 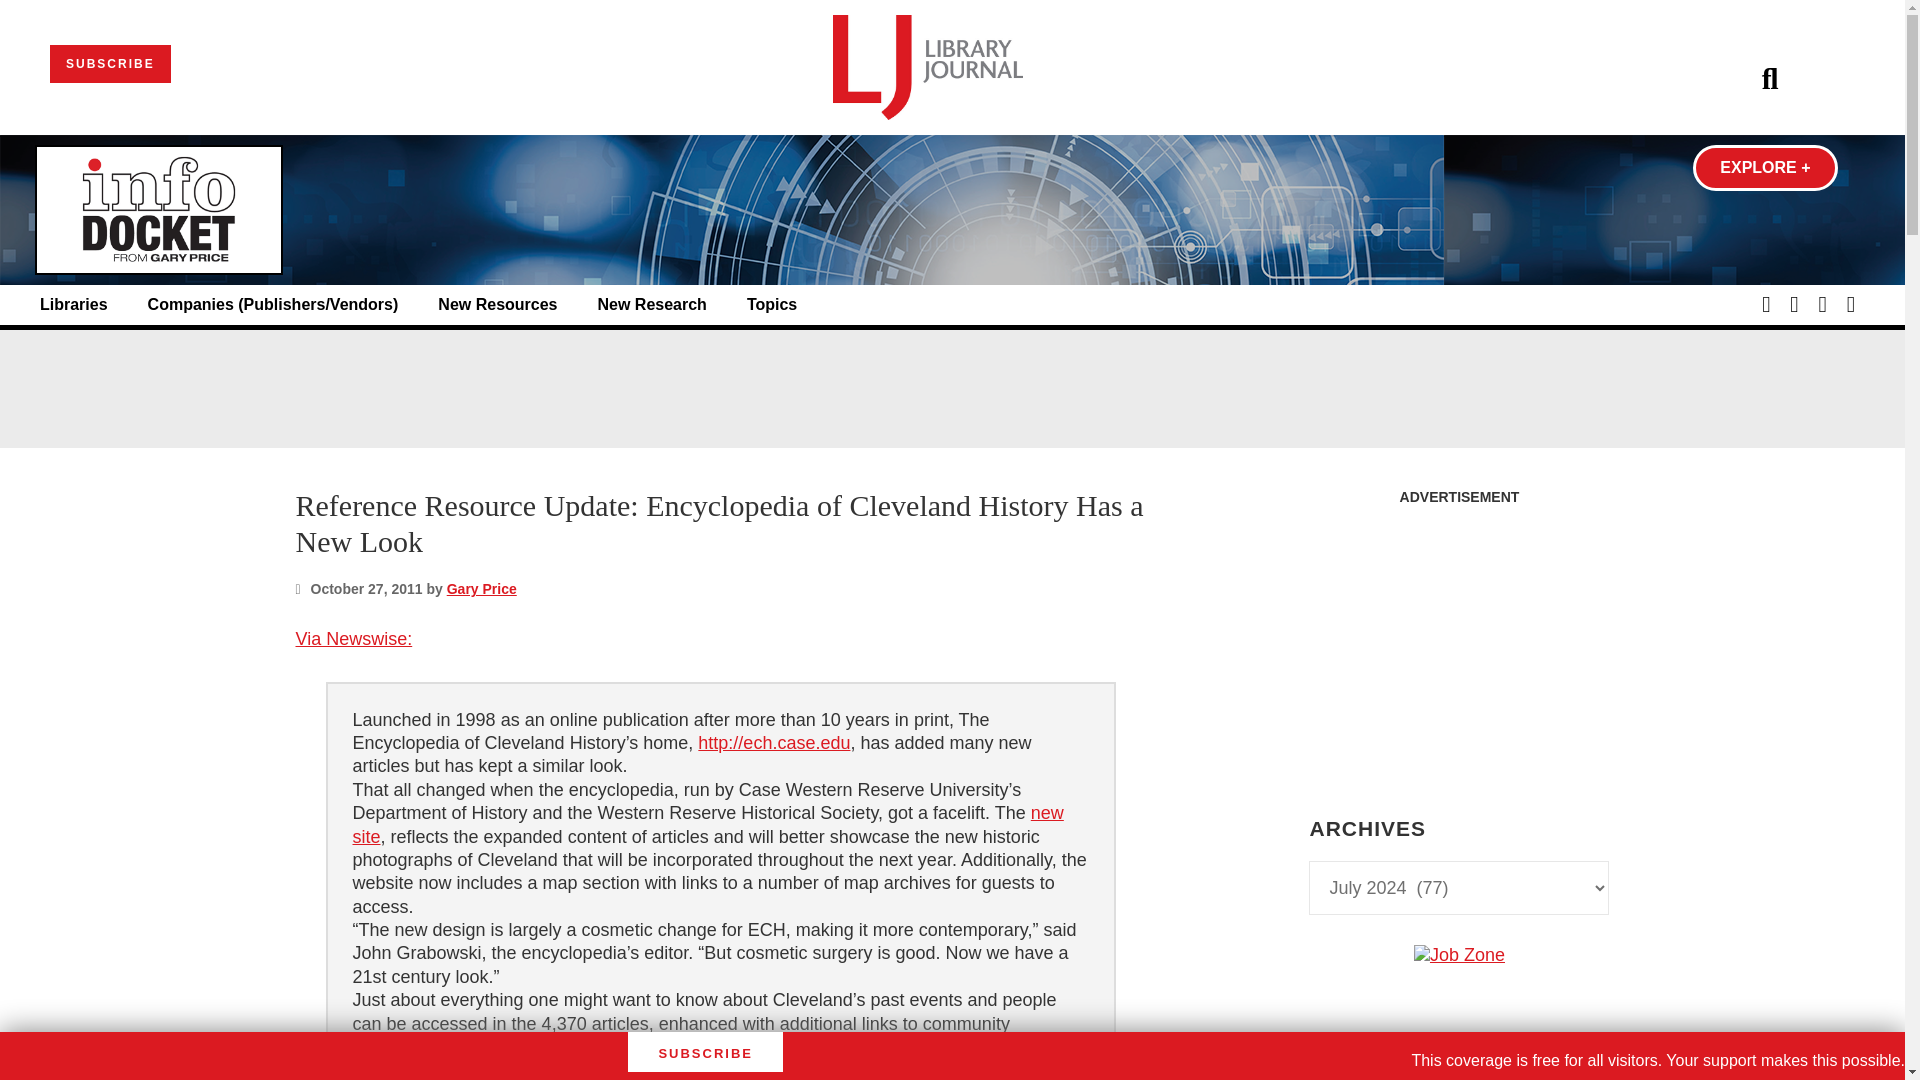 What do you see at coordinates (496, 305) in the screenshot?
I see `New Resources` at bounding box center [496, 305].